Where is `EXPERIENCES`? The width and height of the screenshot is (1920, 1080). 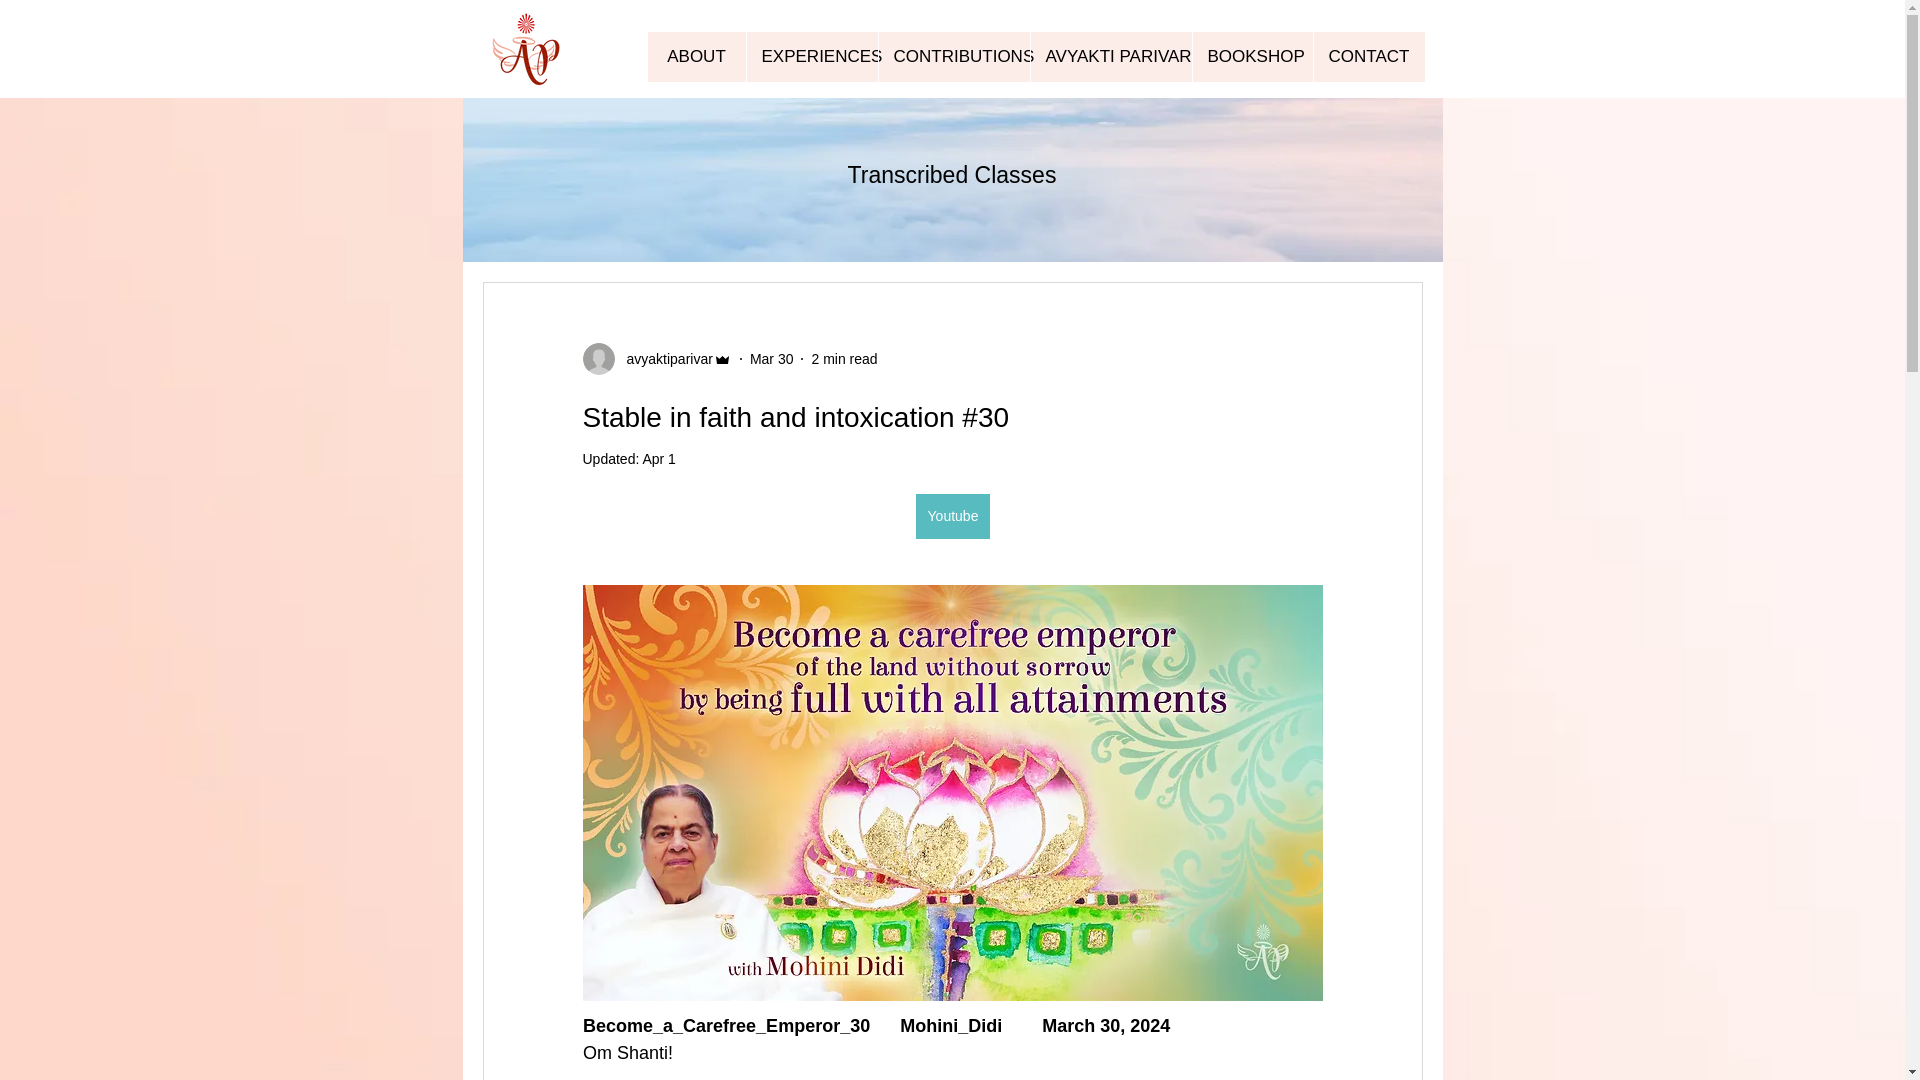 EXPERIENCES is located at coordinates (812, 57).